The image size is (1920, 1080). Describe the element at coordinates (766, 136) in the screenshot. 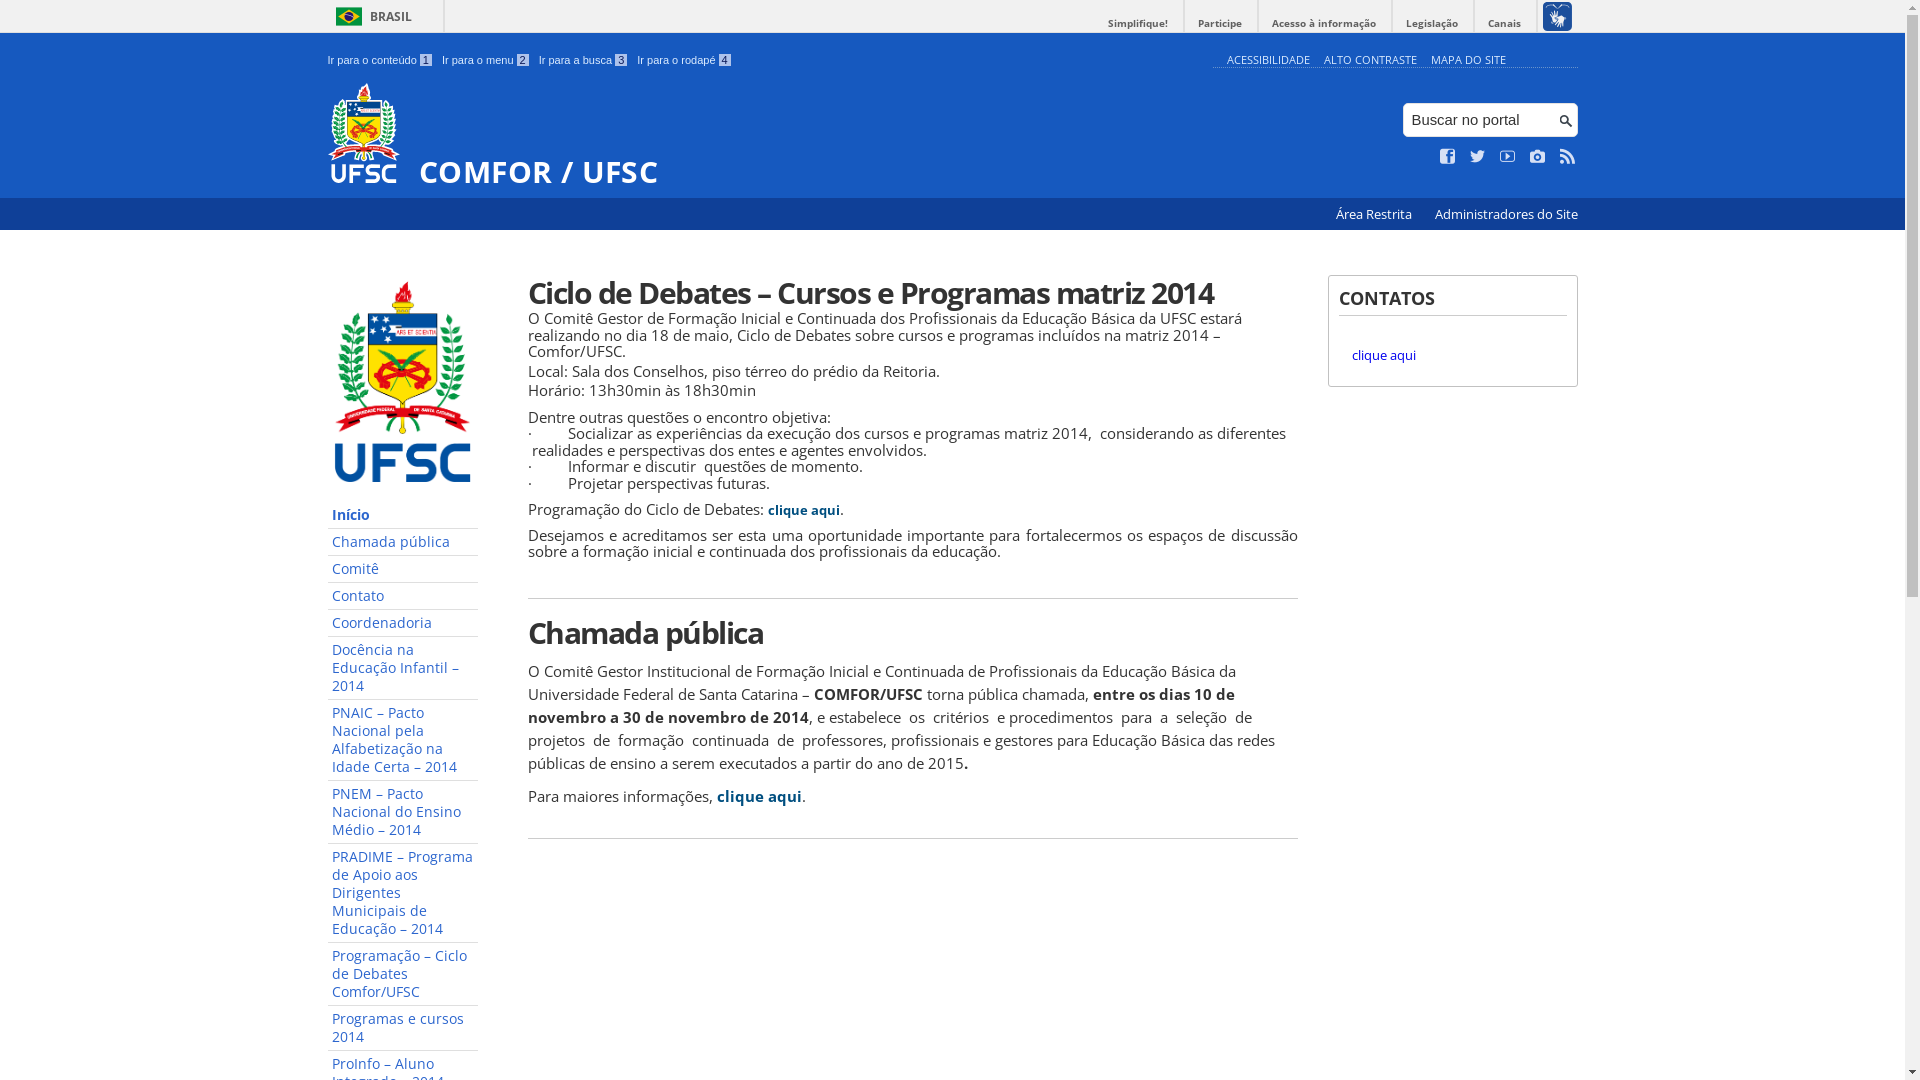

I see `COMFOR / UFSC` at that location.